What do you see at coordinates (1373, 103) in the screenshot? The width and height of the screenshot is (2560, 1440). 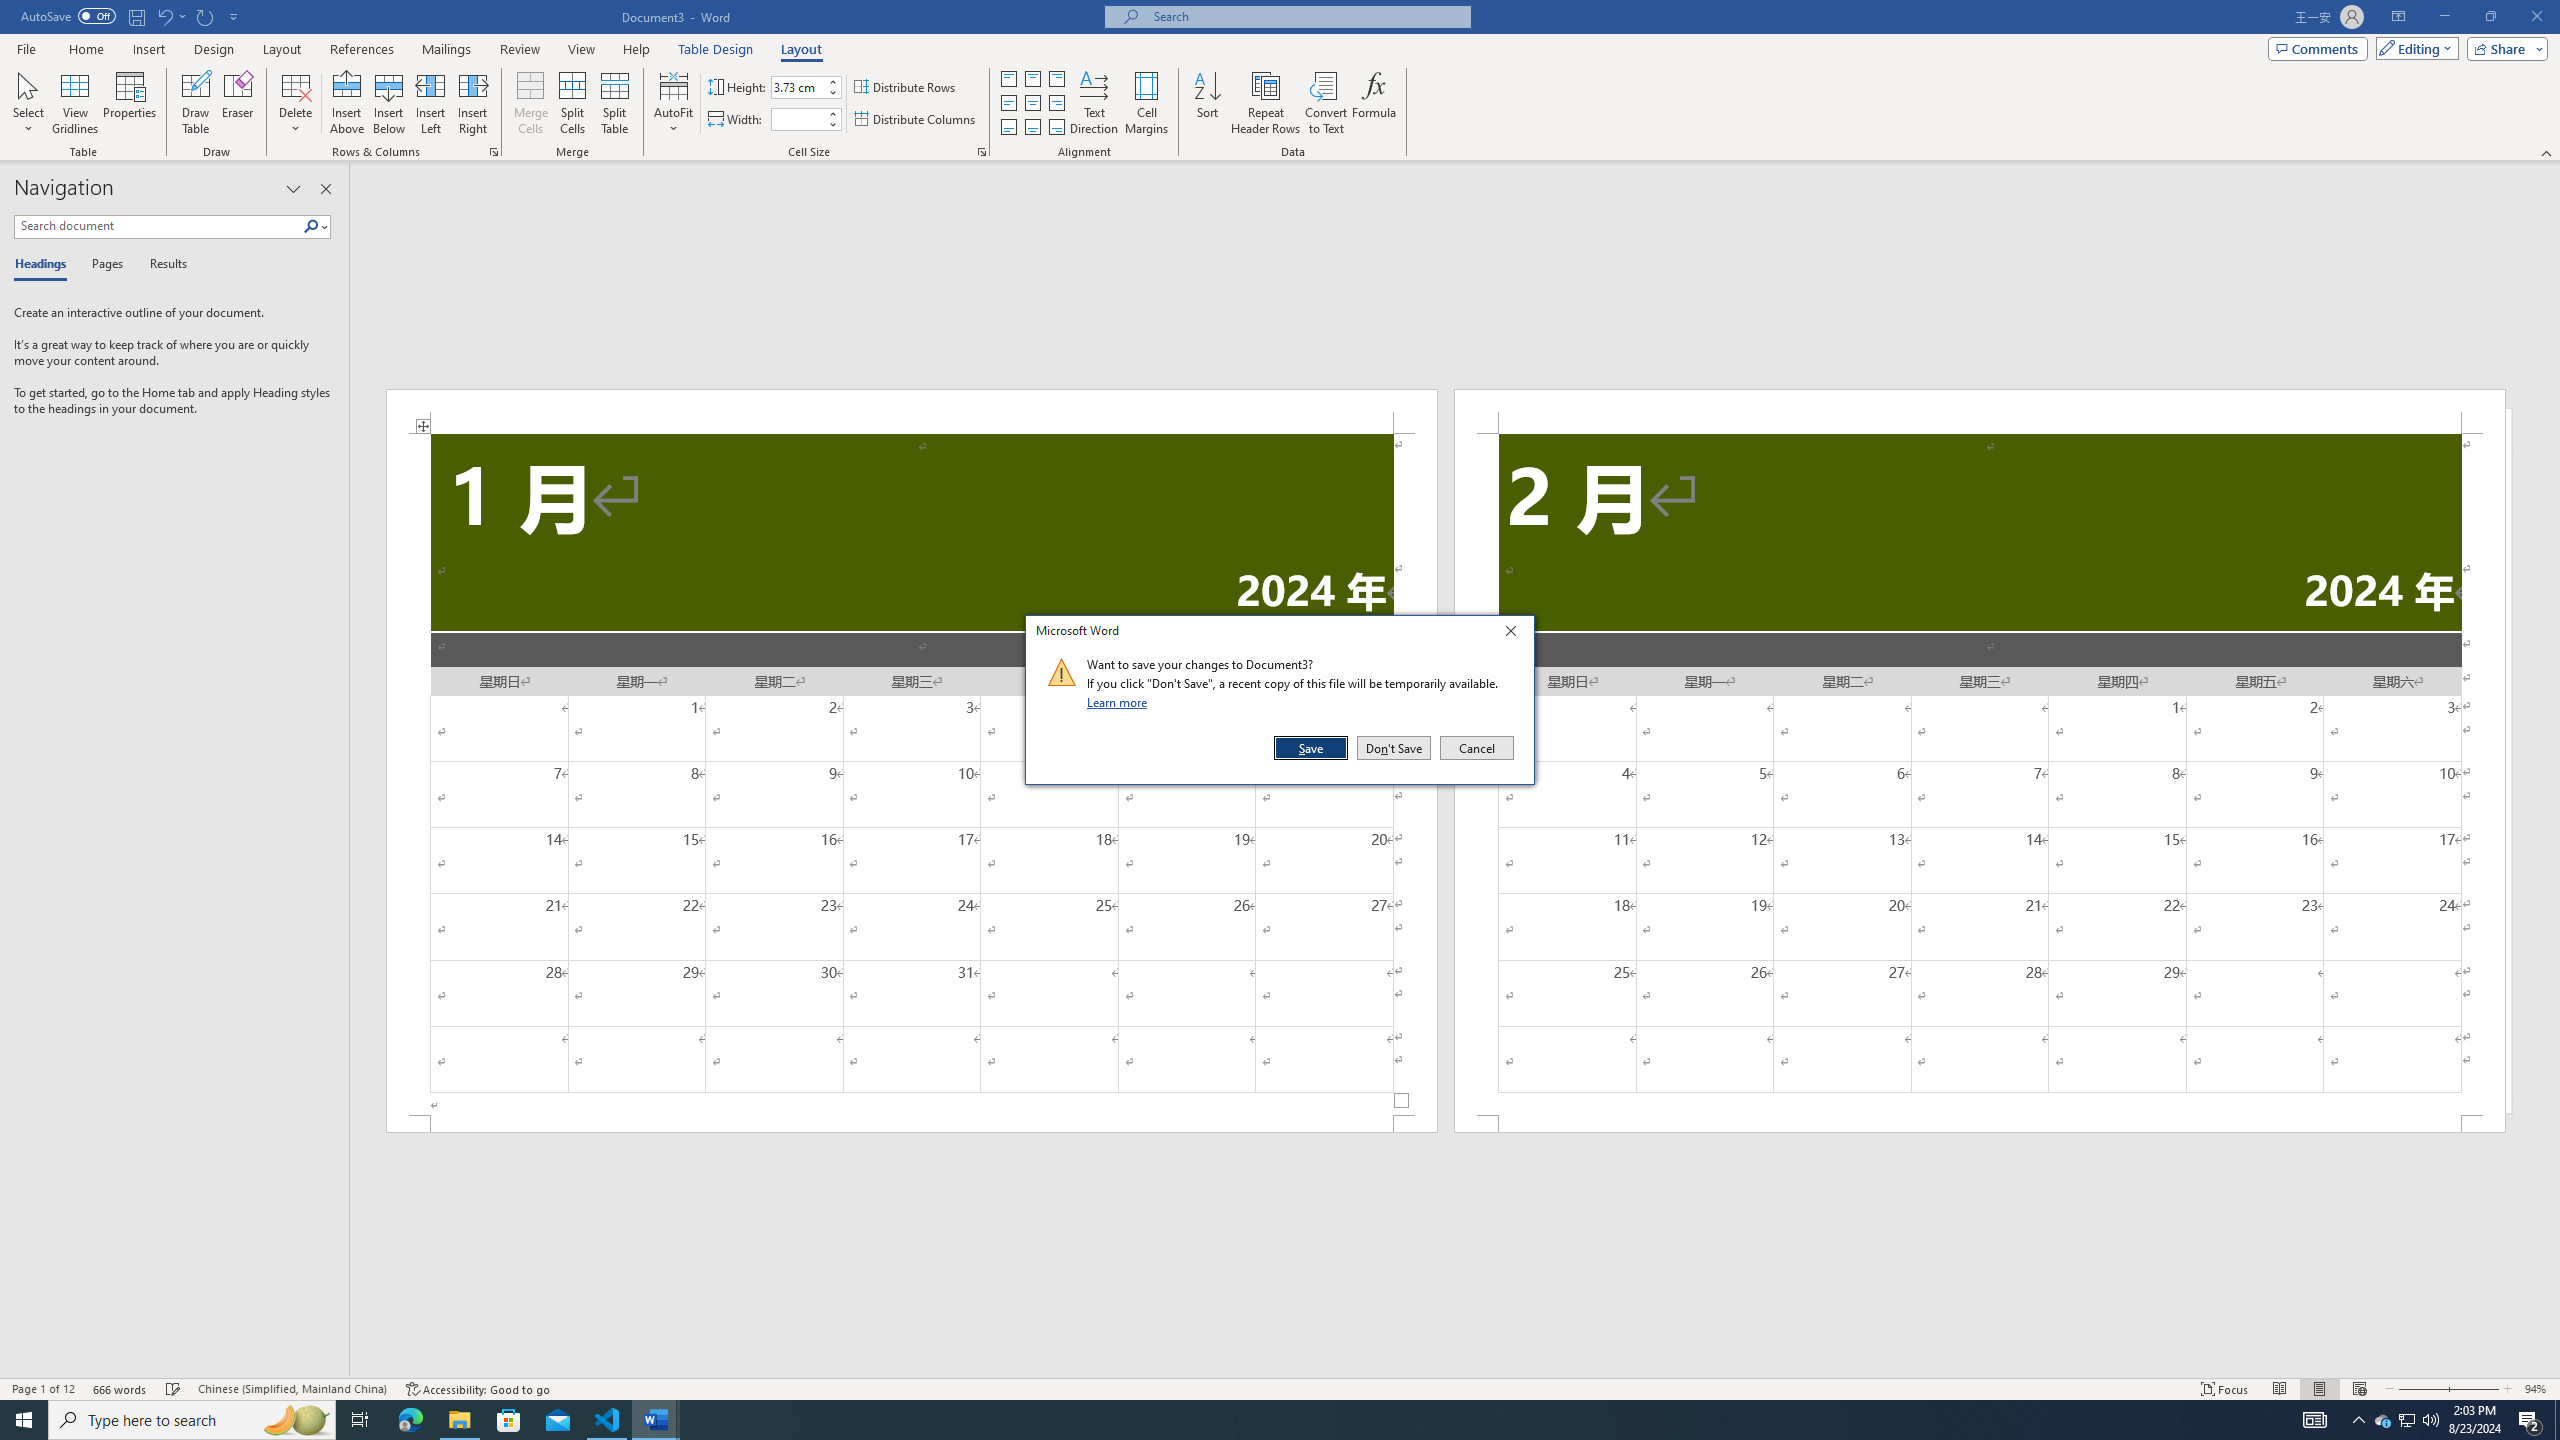 I see `Formula...` at bounding box center [1373, 103].